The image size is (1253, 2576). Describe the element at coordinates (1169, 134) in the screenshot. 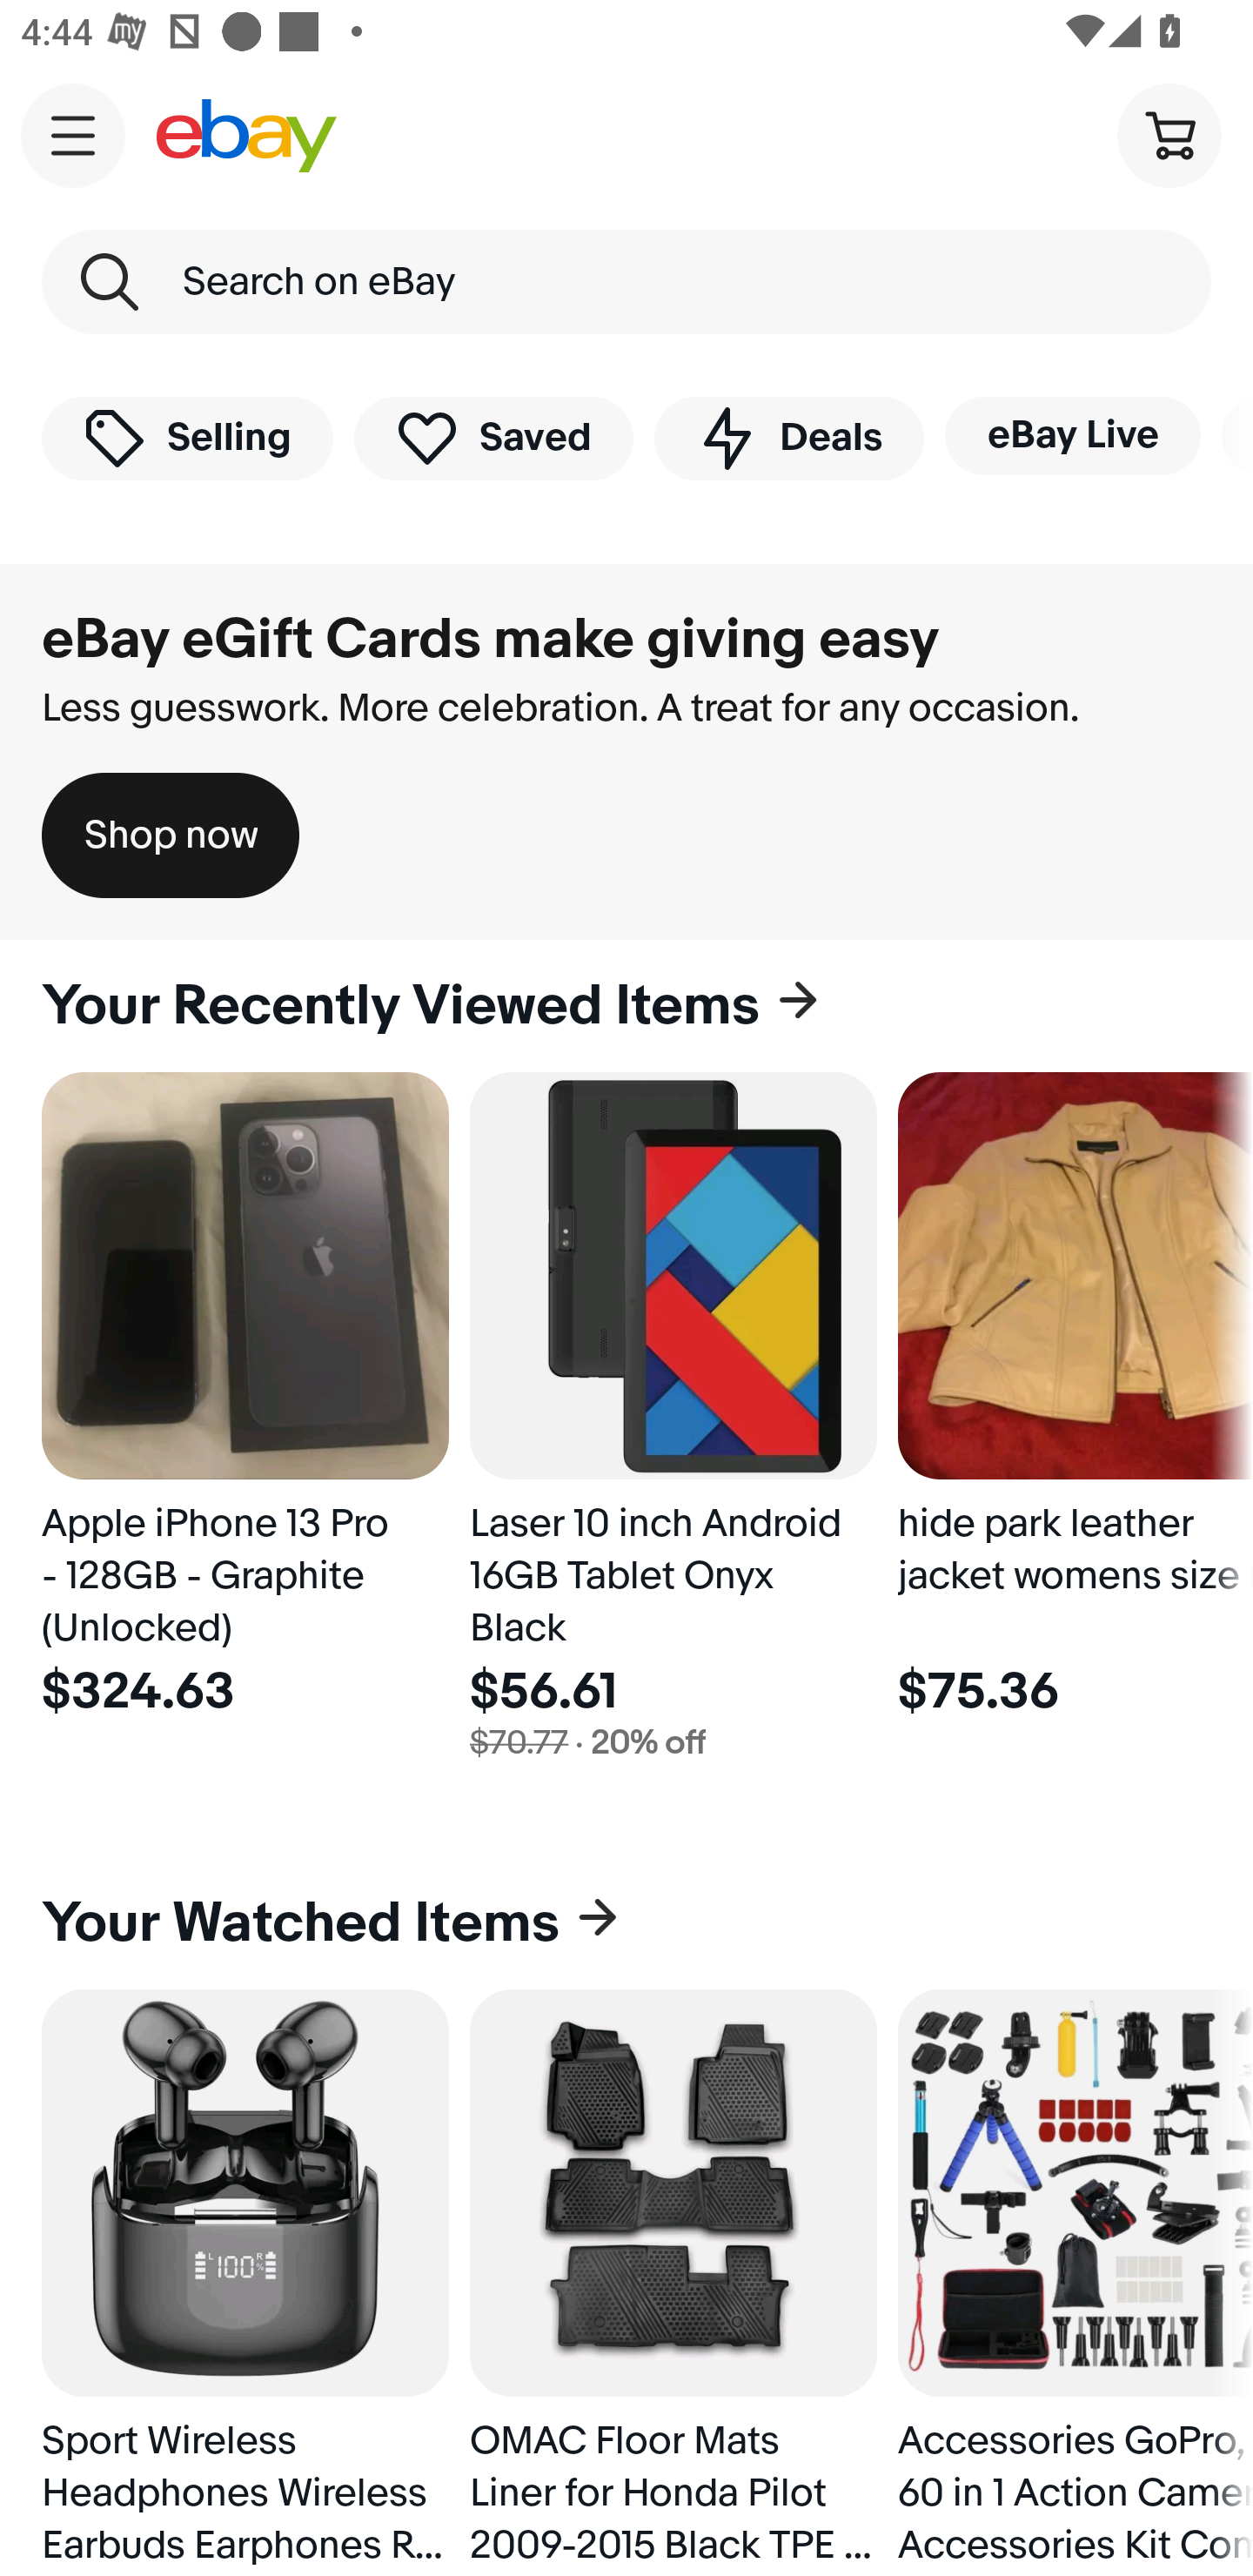

I see `Cart button shopping cart` at that location.